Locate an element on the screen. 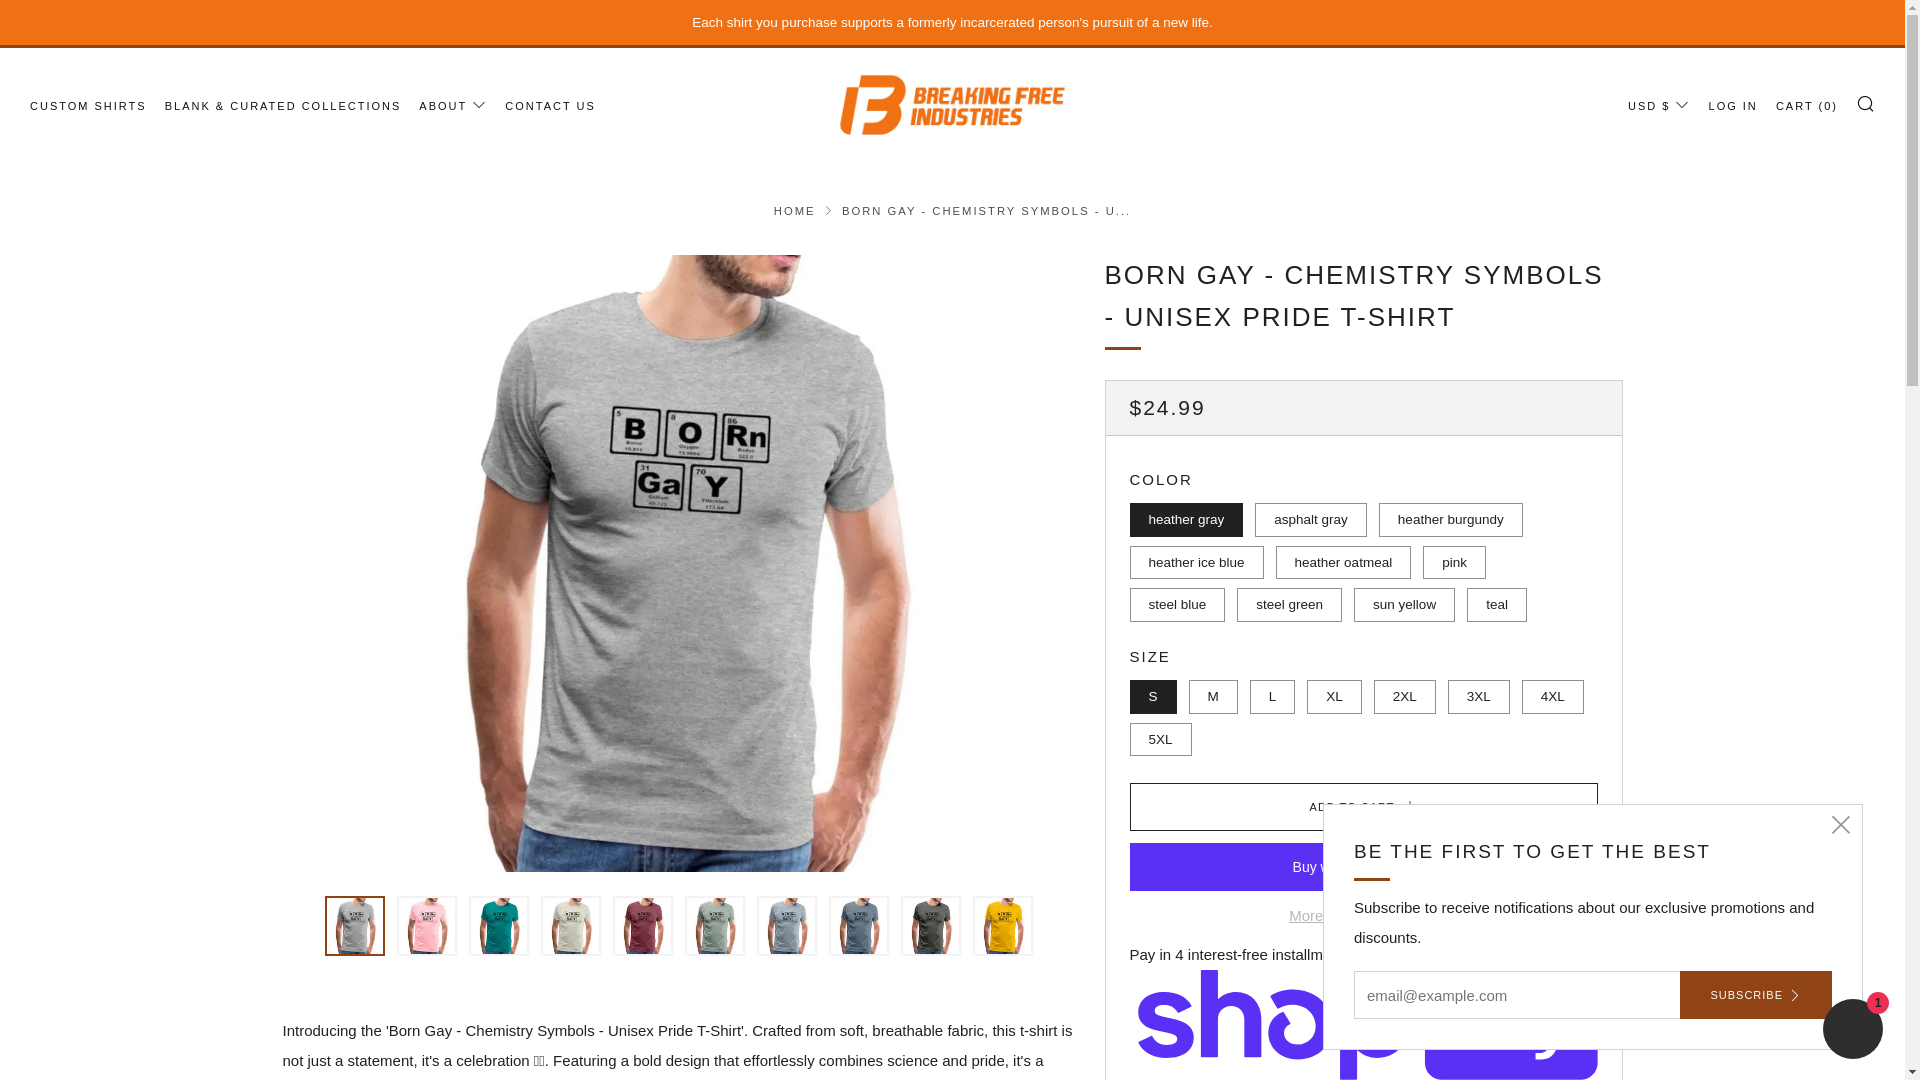 The width and height of the screenshot is (1920, 1080). Shopify online store chat is located at coordinates (1852, 1031).